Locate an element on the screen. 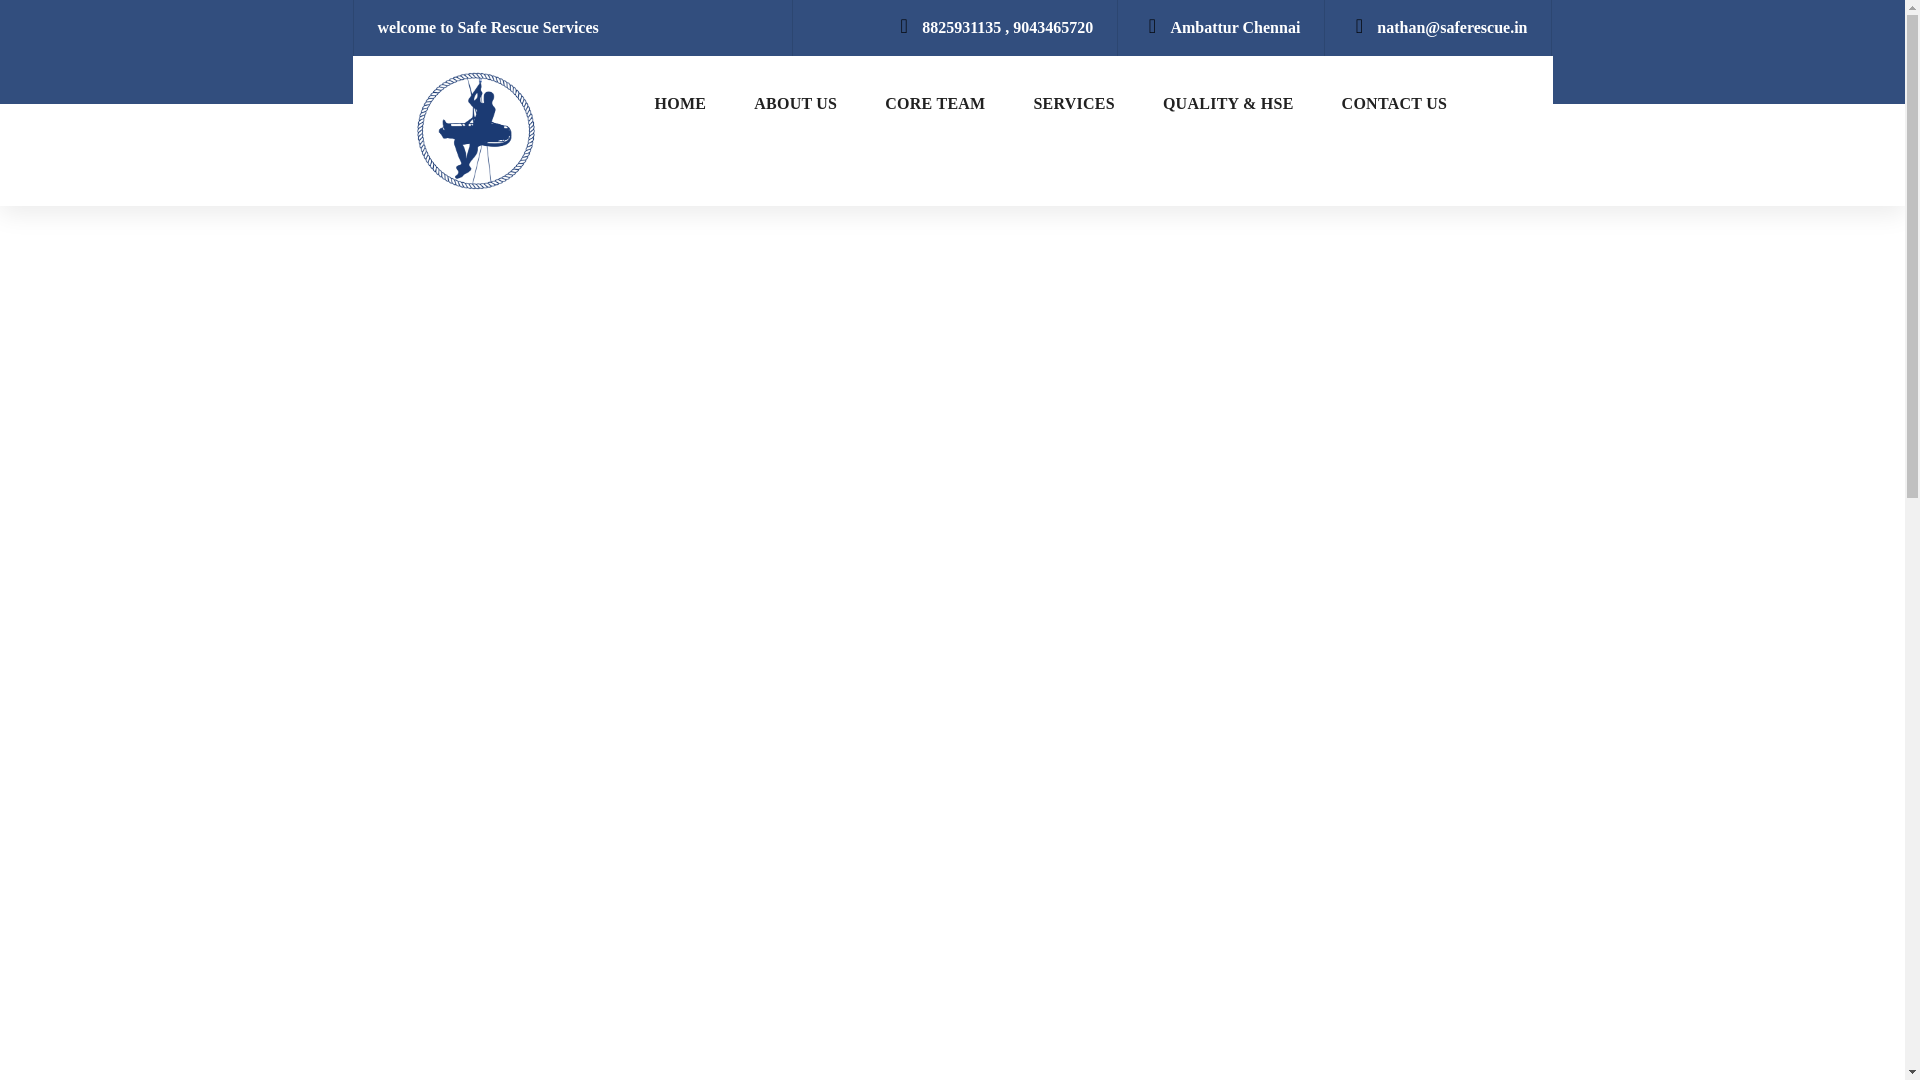 This screenshot has height=1080, width=1920. CORE TEAM is located at coordinates (934, 104).